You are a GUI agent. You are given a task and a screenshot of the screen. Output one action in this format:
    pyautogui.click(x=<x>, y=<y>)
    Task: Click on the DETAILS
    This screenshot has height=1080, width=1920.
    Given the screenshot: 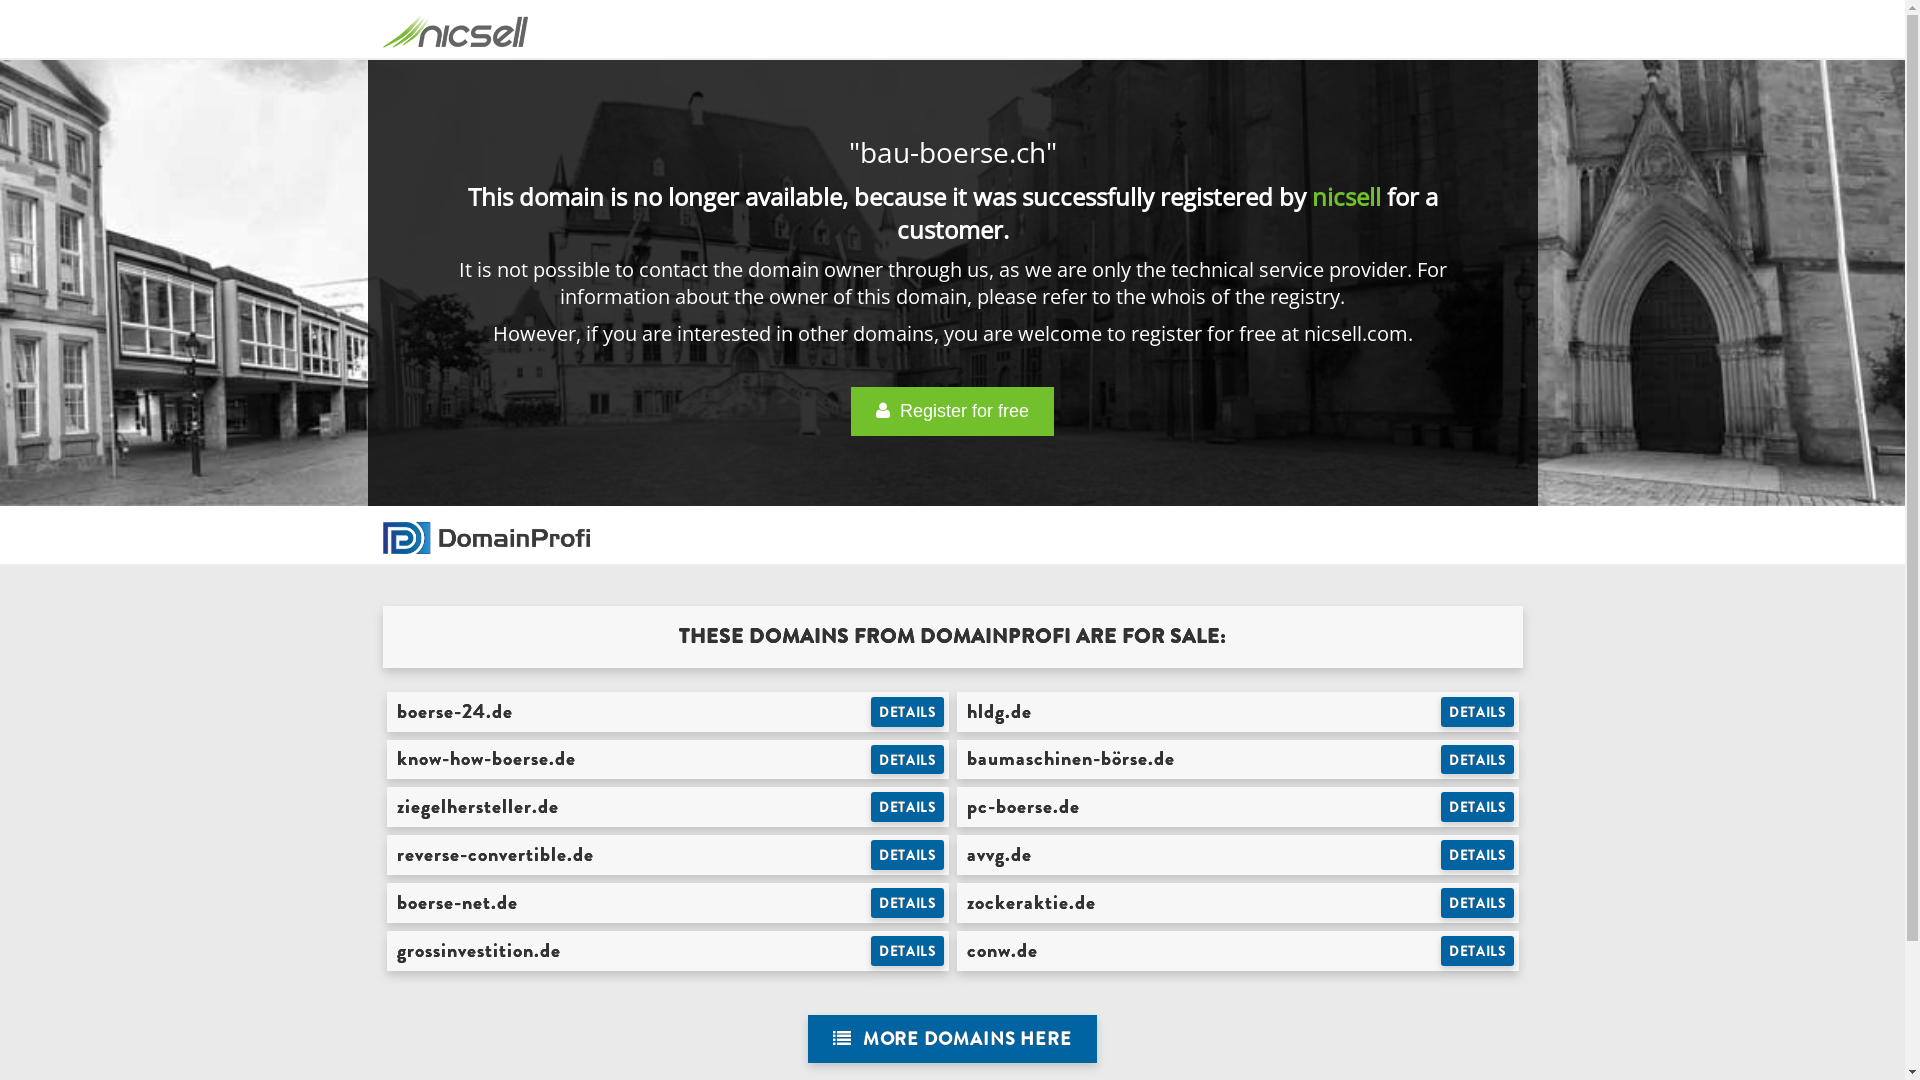 What is the action you would take?
    pyautogui.click(x=1478, y=951)
    